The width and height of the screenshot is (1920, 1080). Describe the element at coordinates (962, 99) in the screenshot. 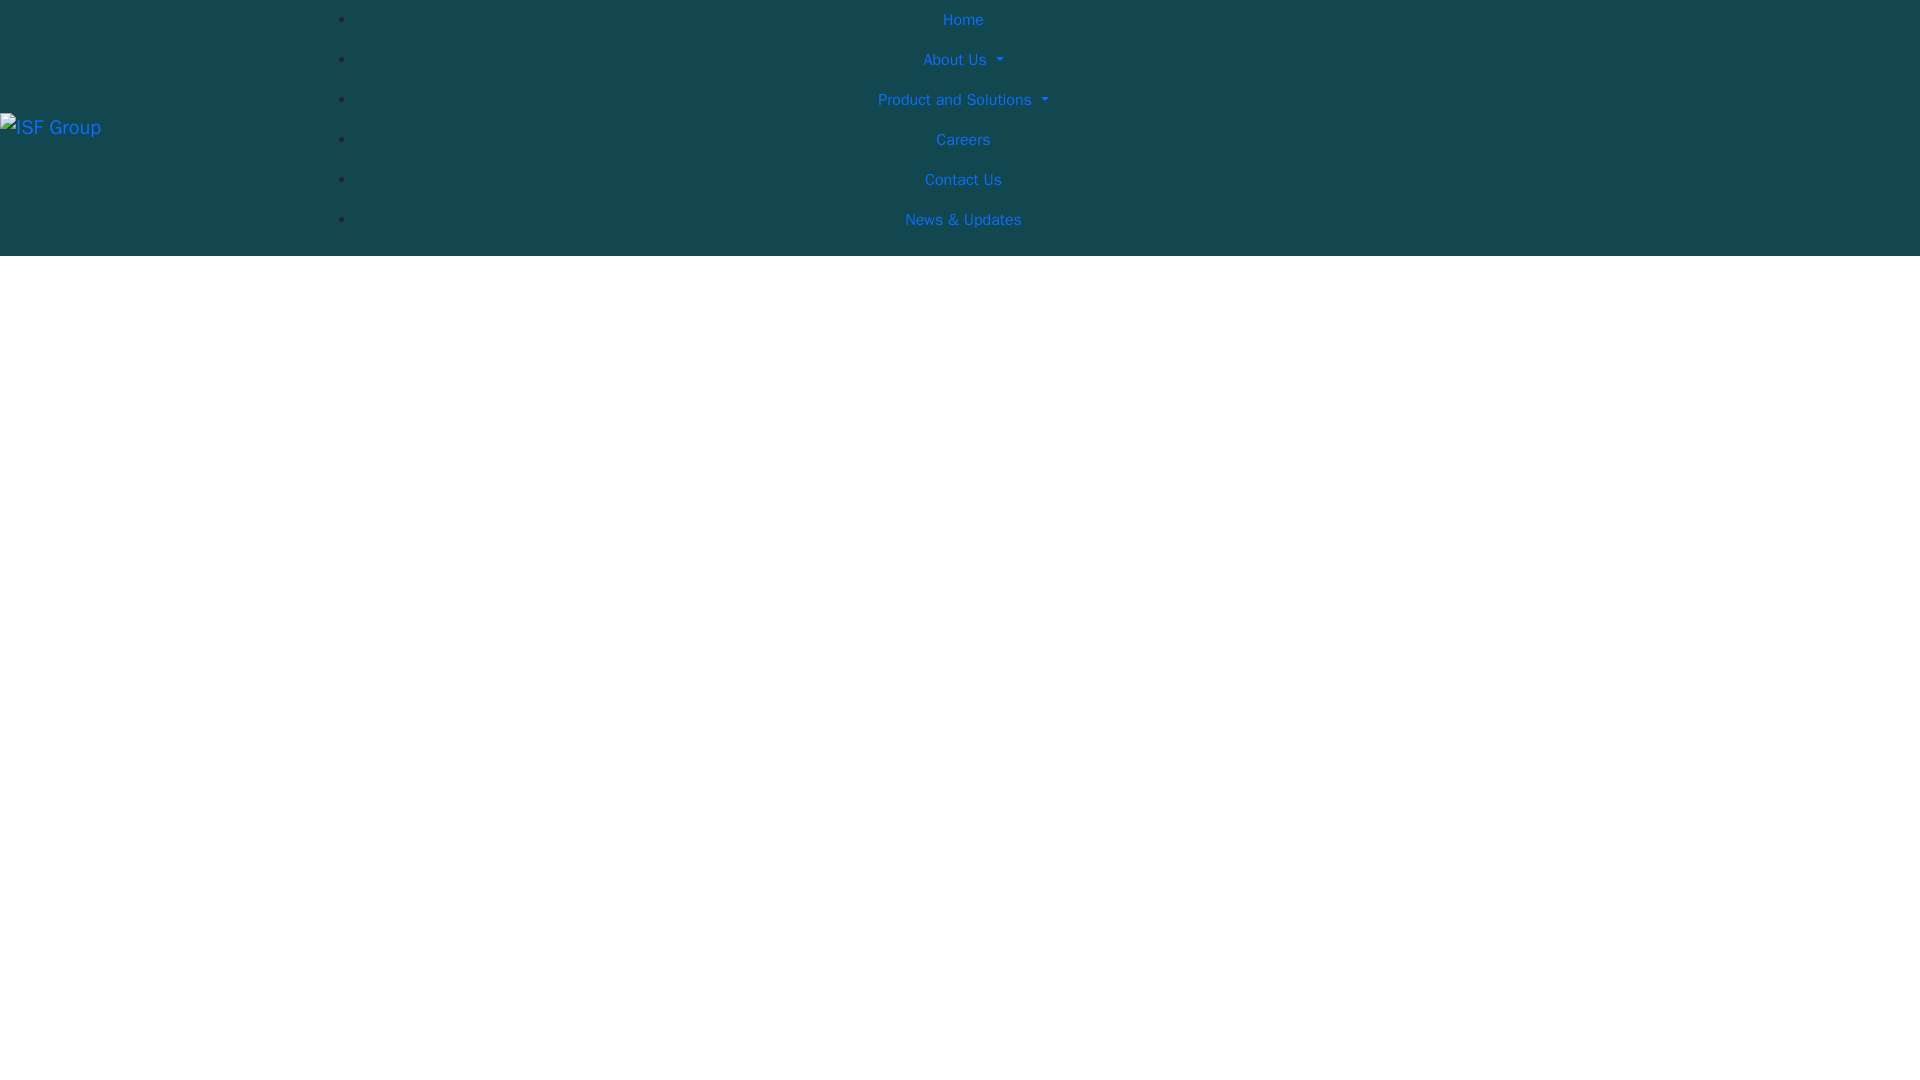

I see `Product and Solutions` at that location.